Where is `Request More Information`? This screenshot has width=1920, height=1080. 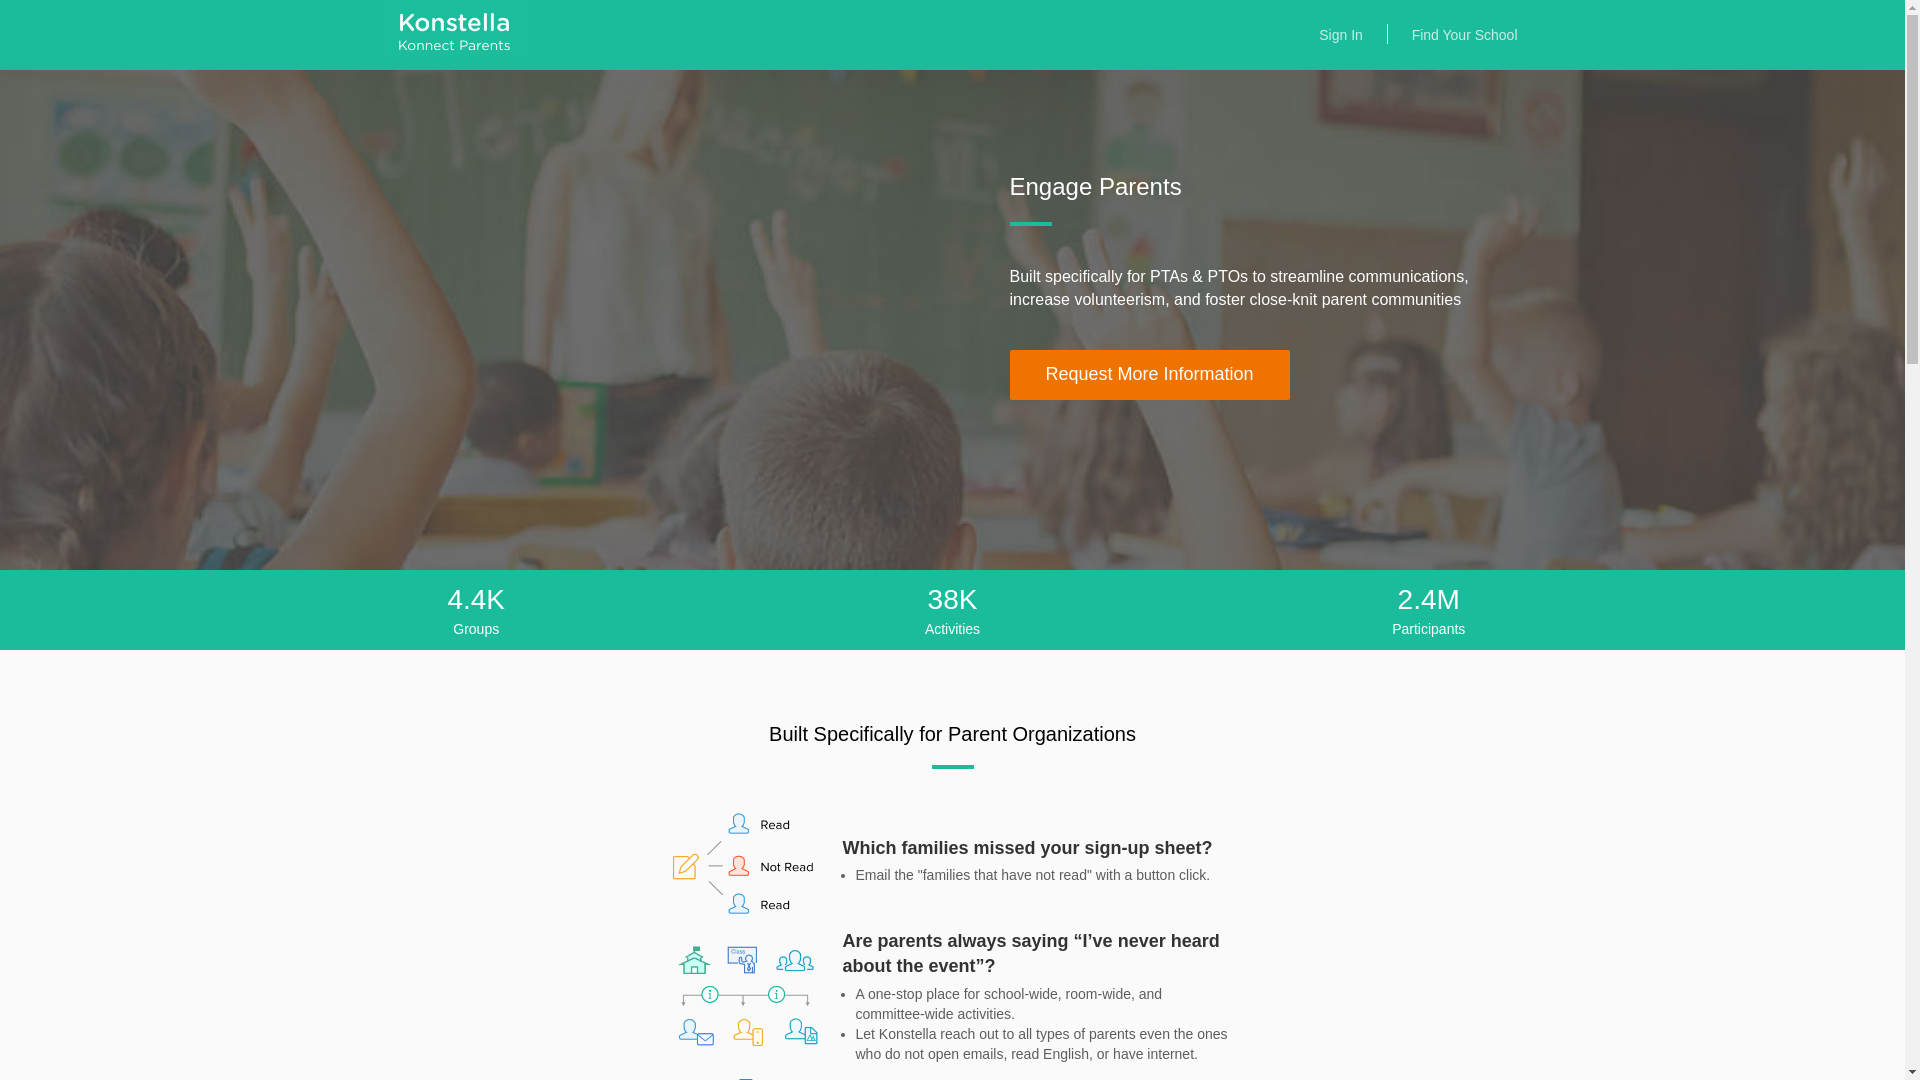 Request More Information is located at coordinates (1150, 374).